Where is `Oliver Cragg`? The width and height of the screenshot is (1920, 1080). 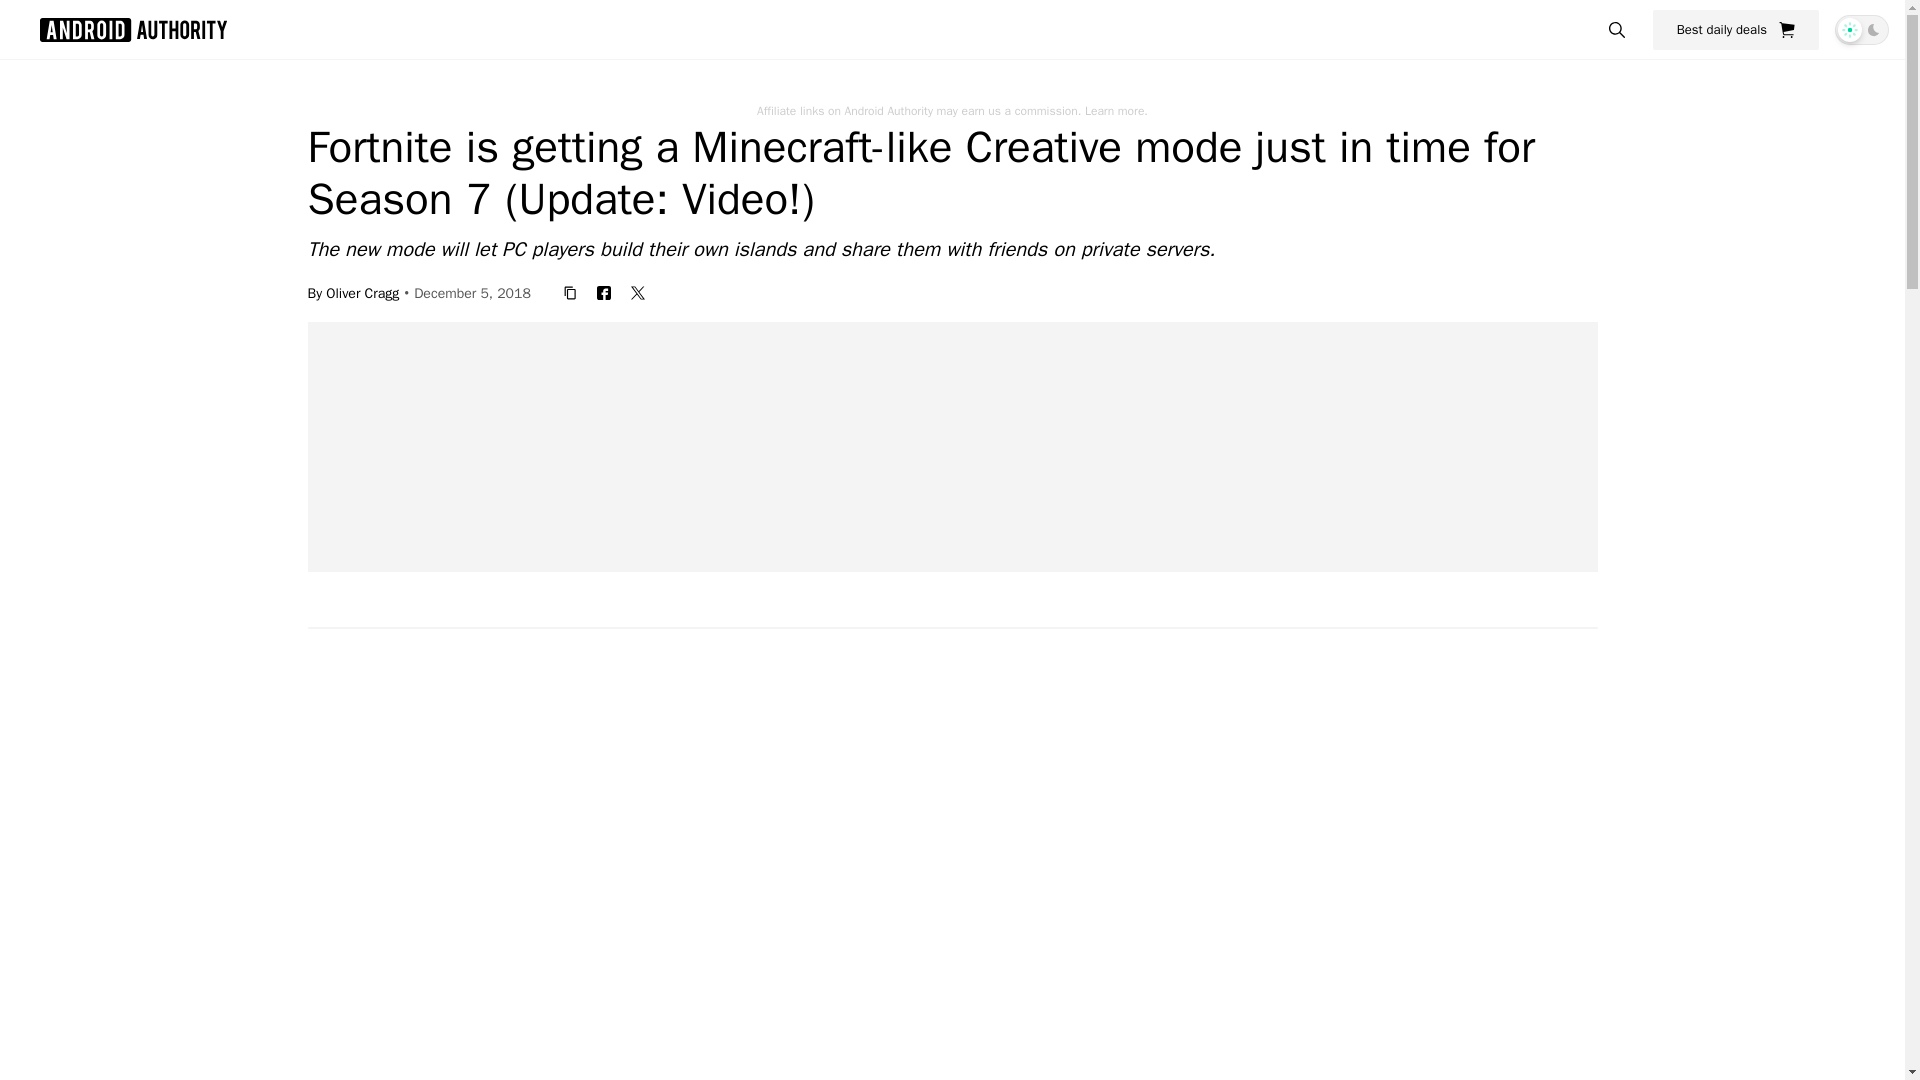
Oliver Cragg is located at coordinates (362, 292).